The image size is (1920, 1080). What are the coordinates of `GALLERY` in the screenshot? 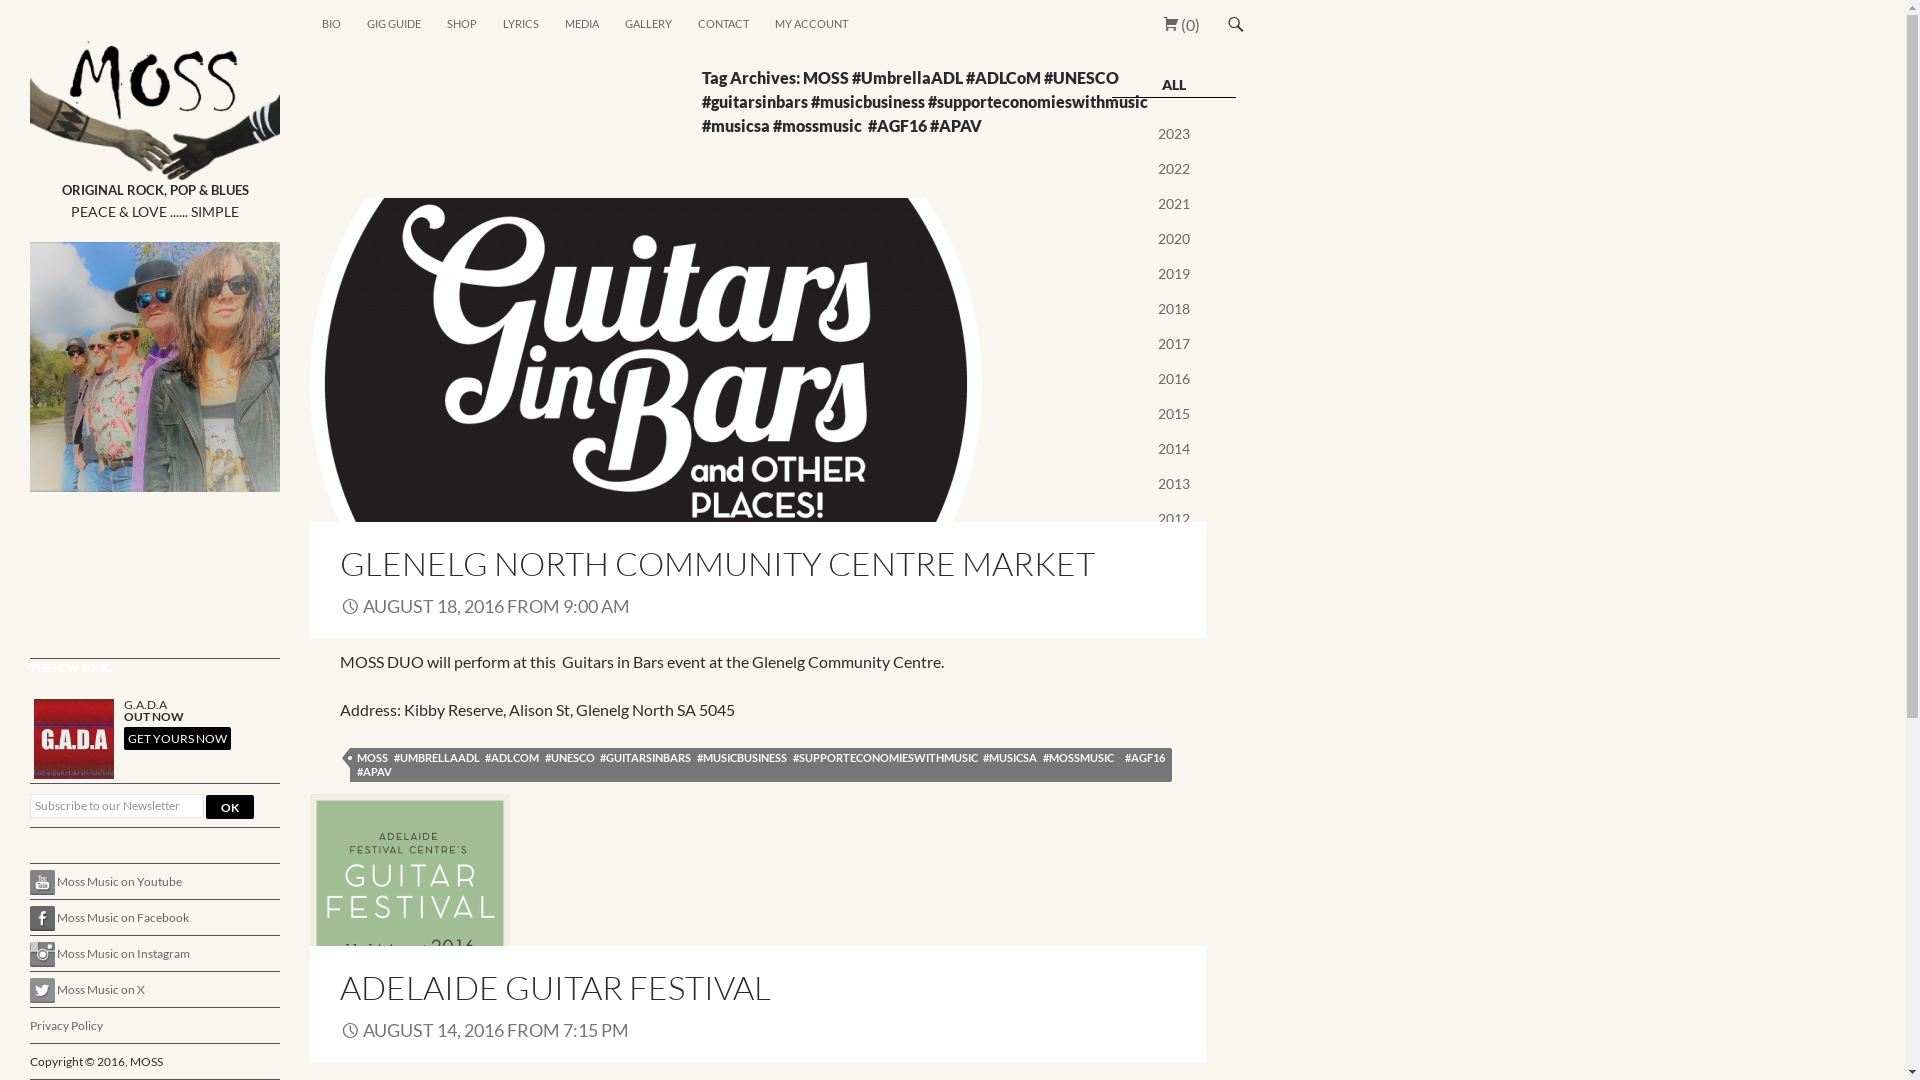 It's located at (648, 24).